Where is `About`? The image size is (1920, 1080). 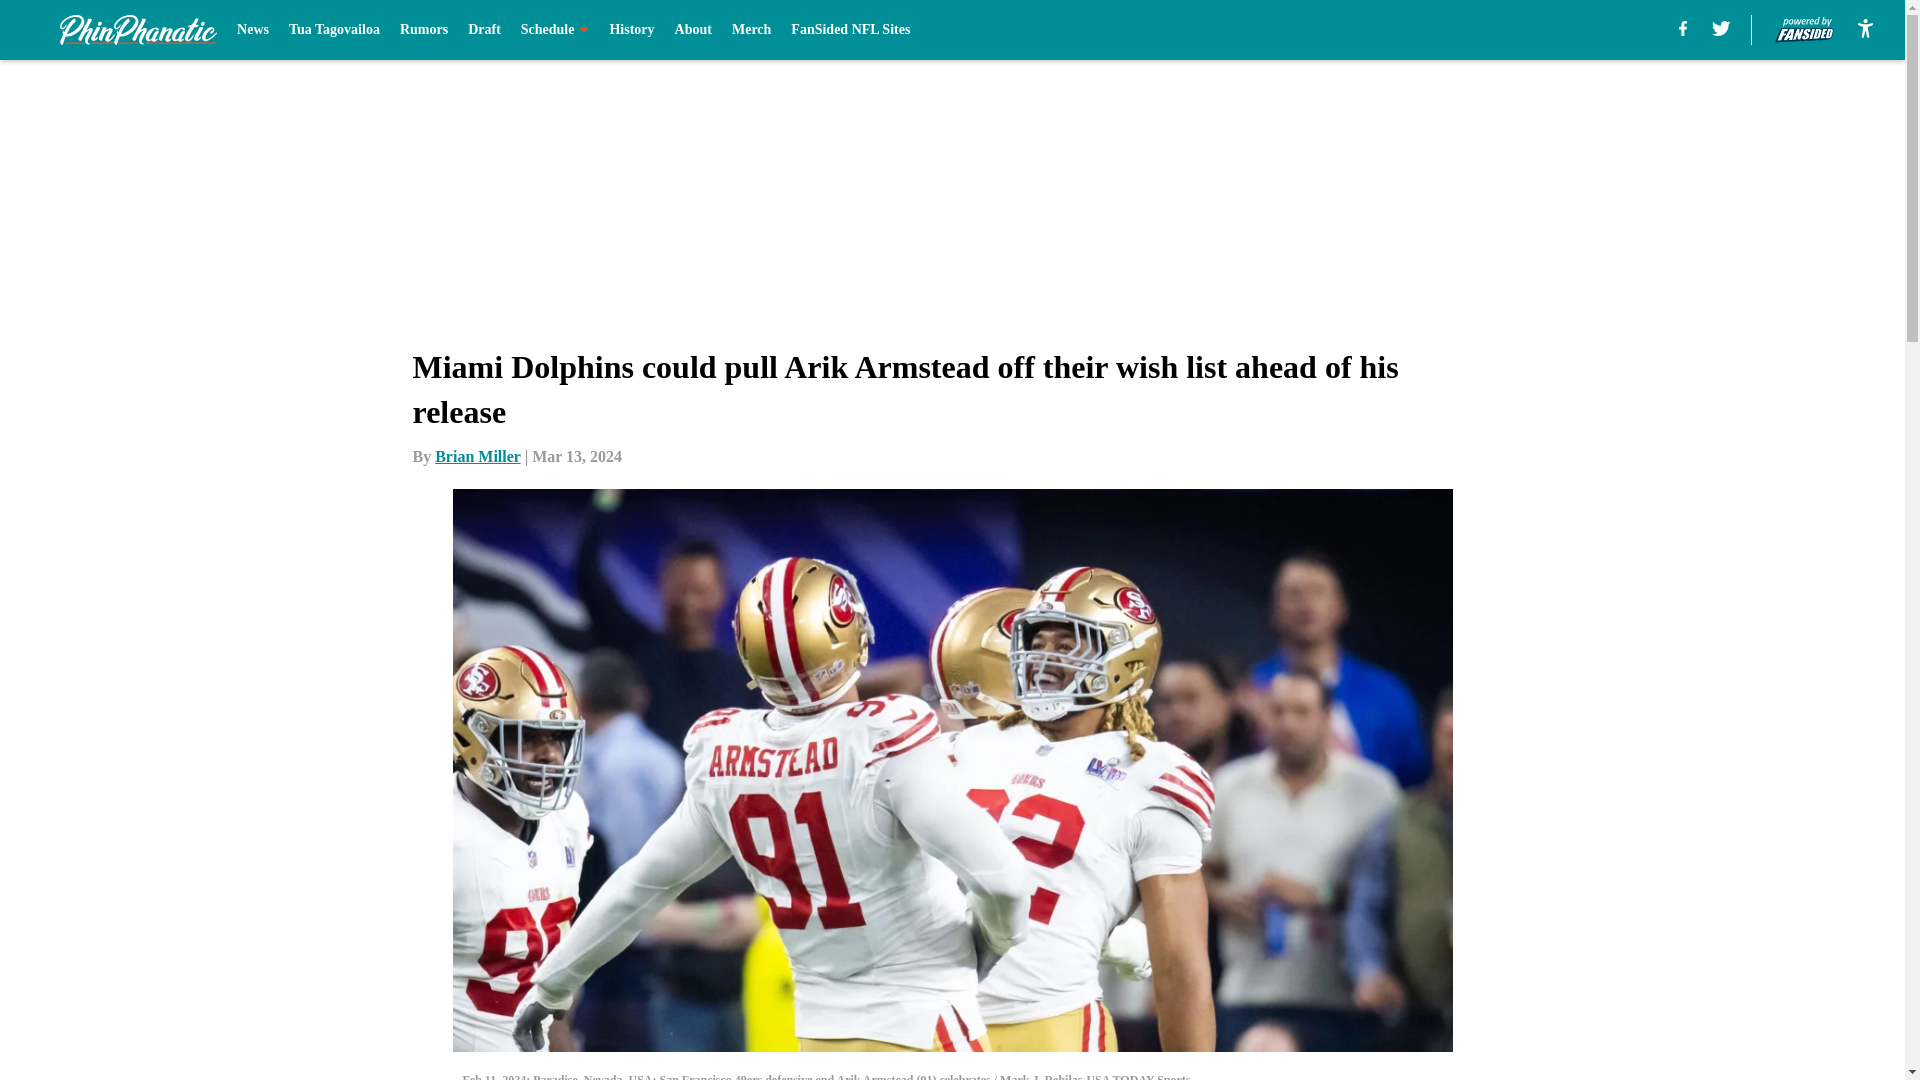
About is located at coordinates (694, 30).